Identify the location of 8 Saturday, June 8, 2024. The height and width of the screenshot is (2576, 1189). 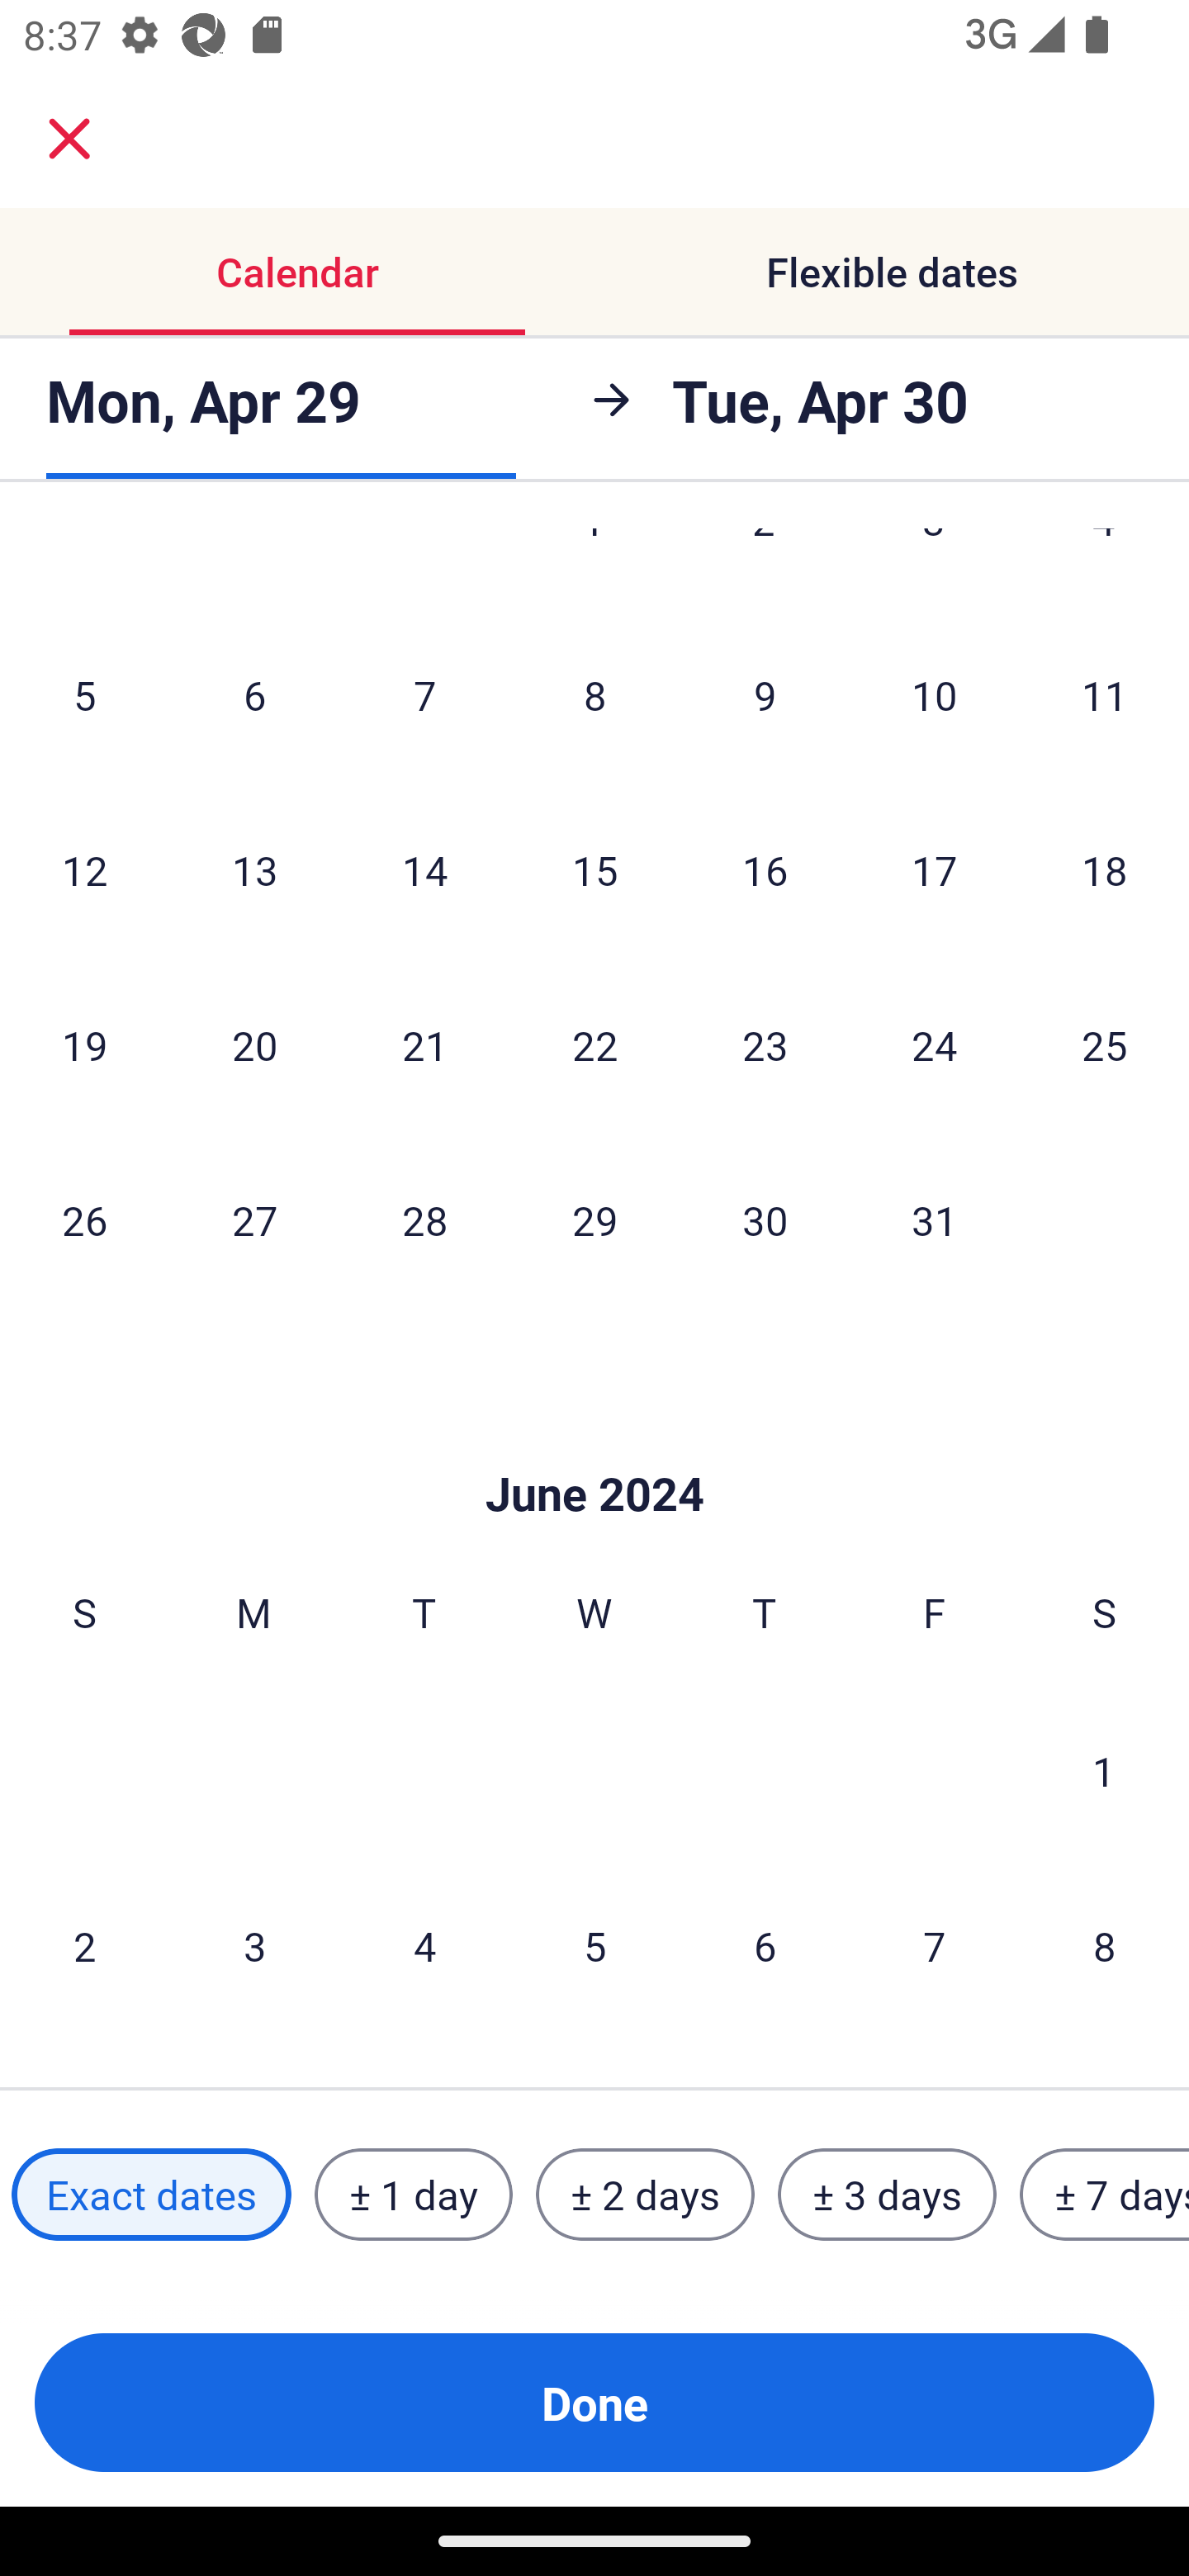
(1105, 1944).